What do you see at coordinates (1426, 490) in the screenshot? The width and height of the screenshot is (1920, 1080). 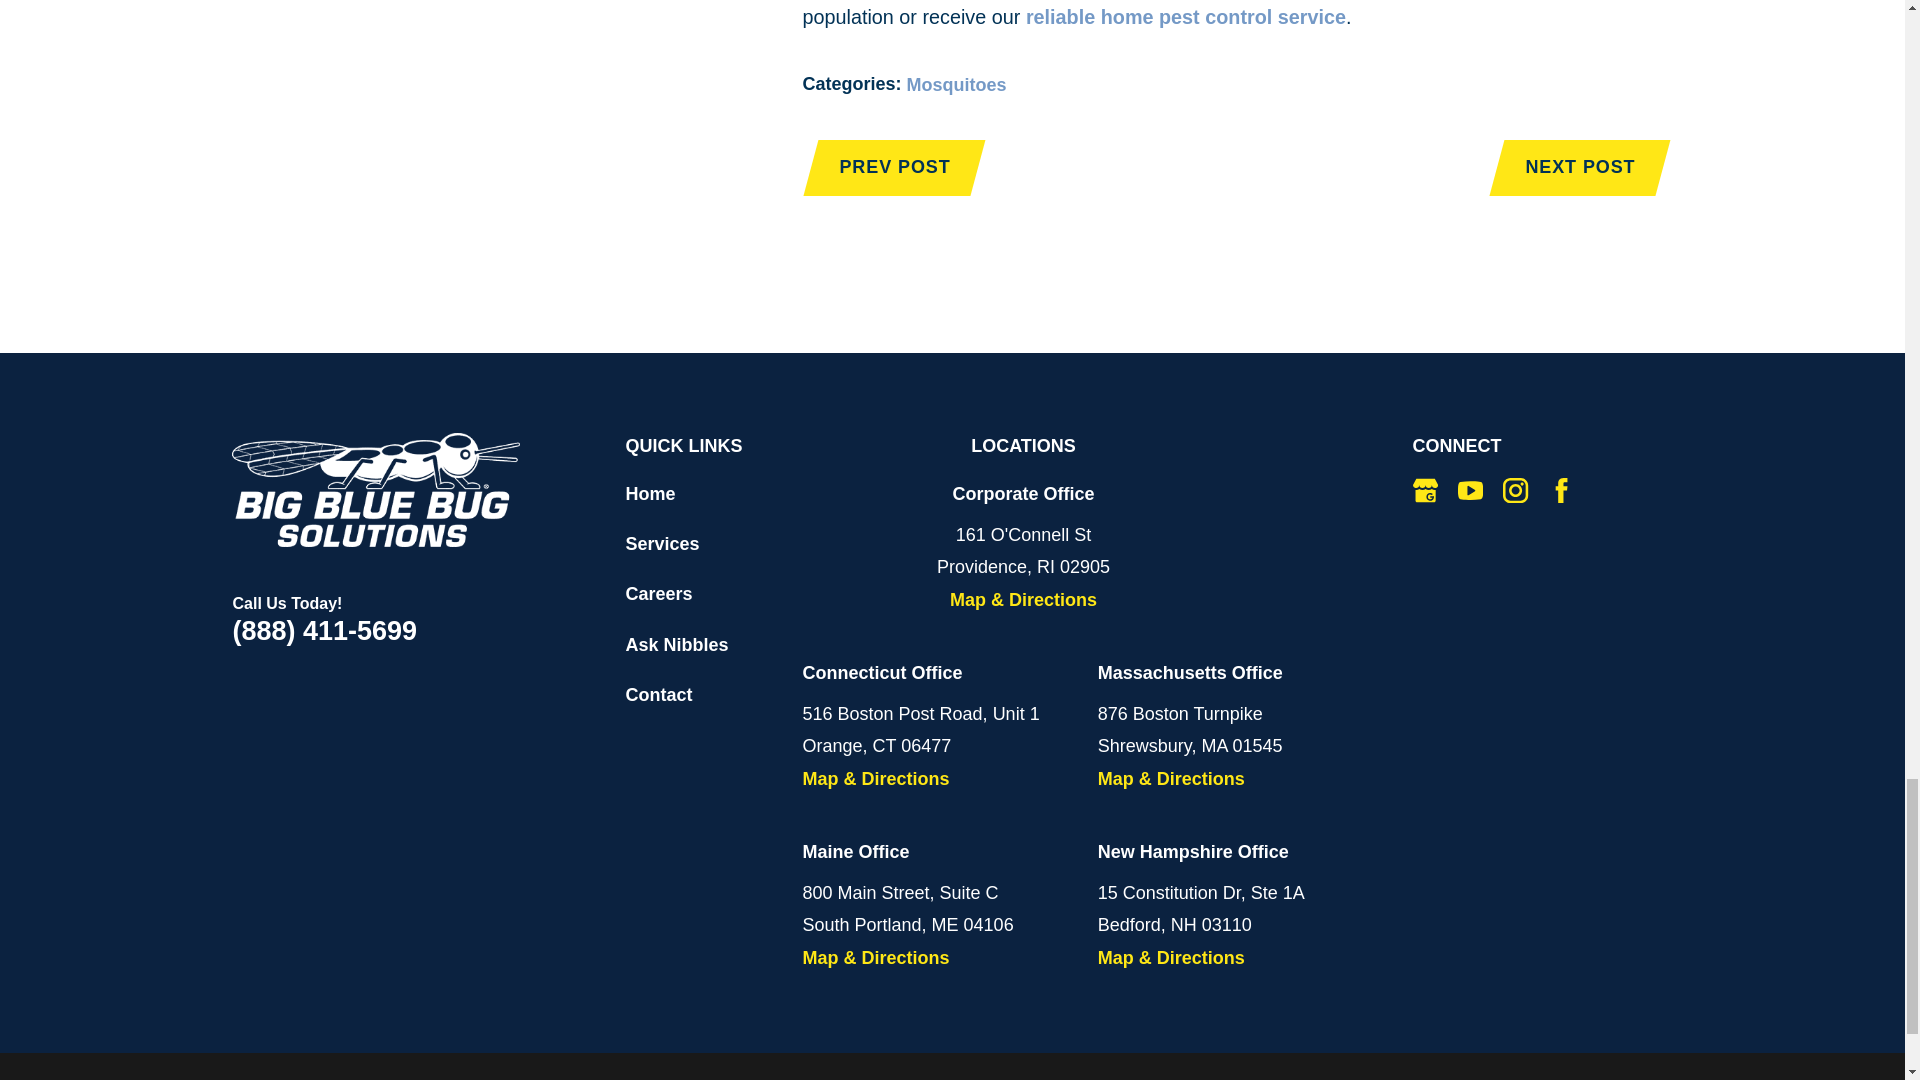 I see `Google Business Profile` at bounding box center [1426, 490].